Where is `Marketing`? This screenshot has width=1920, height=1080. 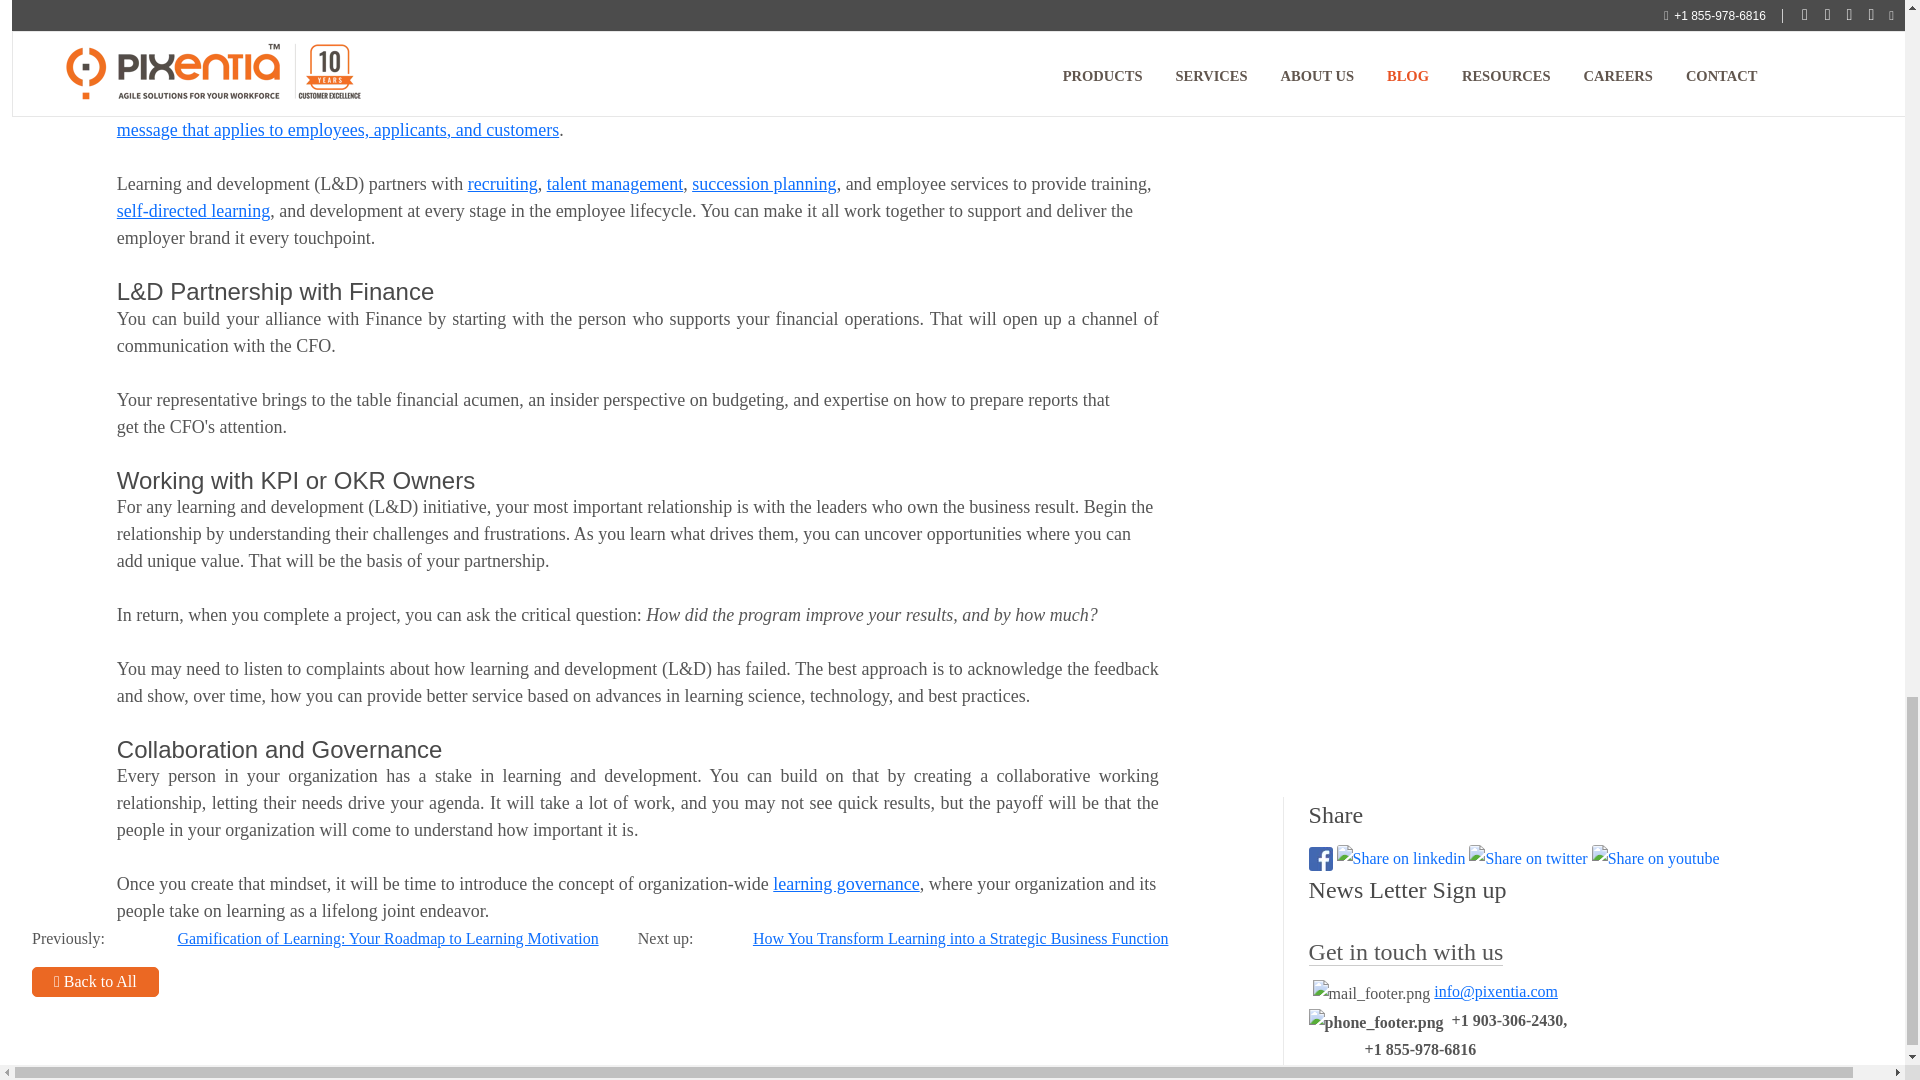 Marketing is located at coordinates (154, 102).